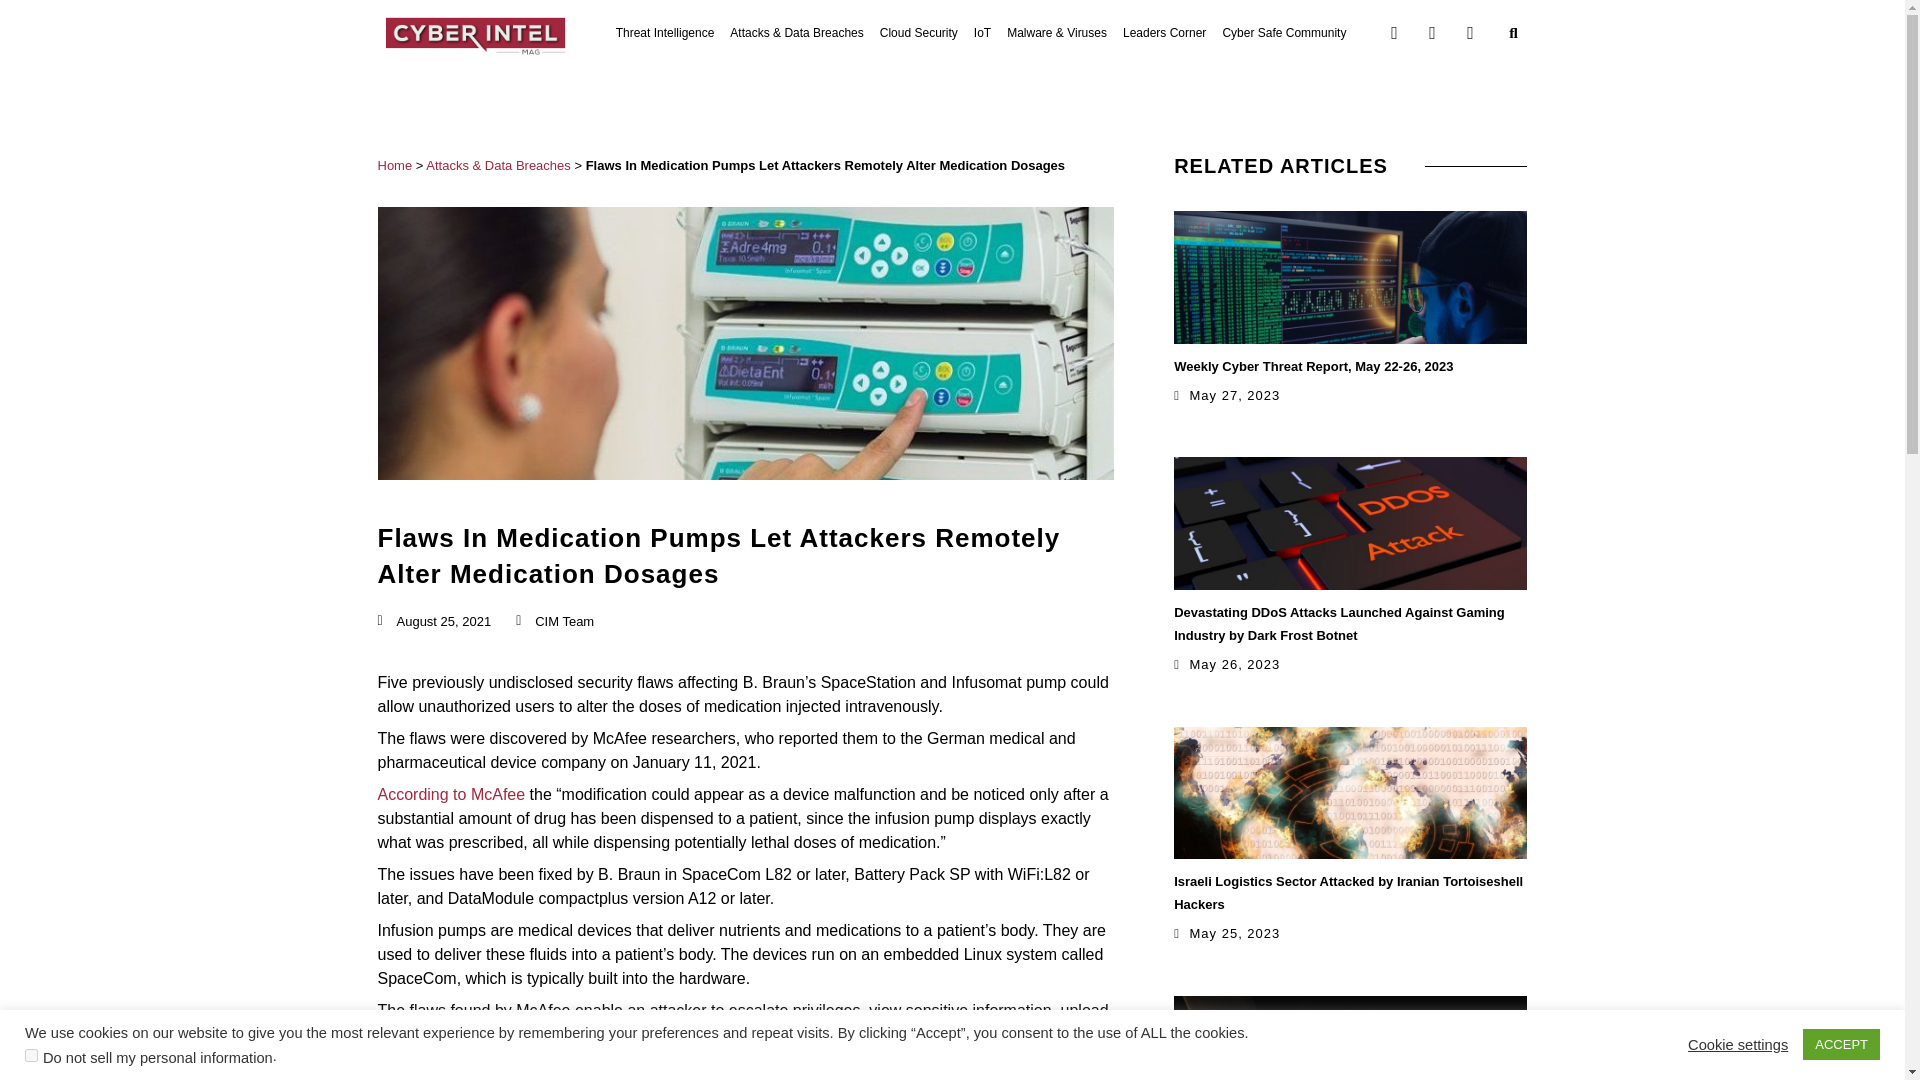 The height and width of the screenshot is (1080, 1920). What do you see at coordinates (452, 794) in the screenshot?
I see `According to McAfee` at bounding box center [452, 794].